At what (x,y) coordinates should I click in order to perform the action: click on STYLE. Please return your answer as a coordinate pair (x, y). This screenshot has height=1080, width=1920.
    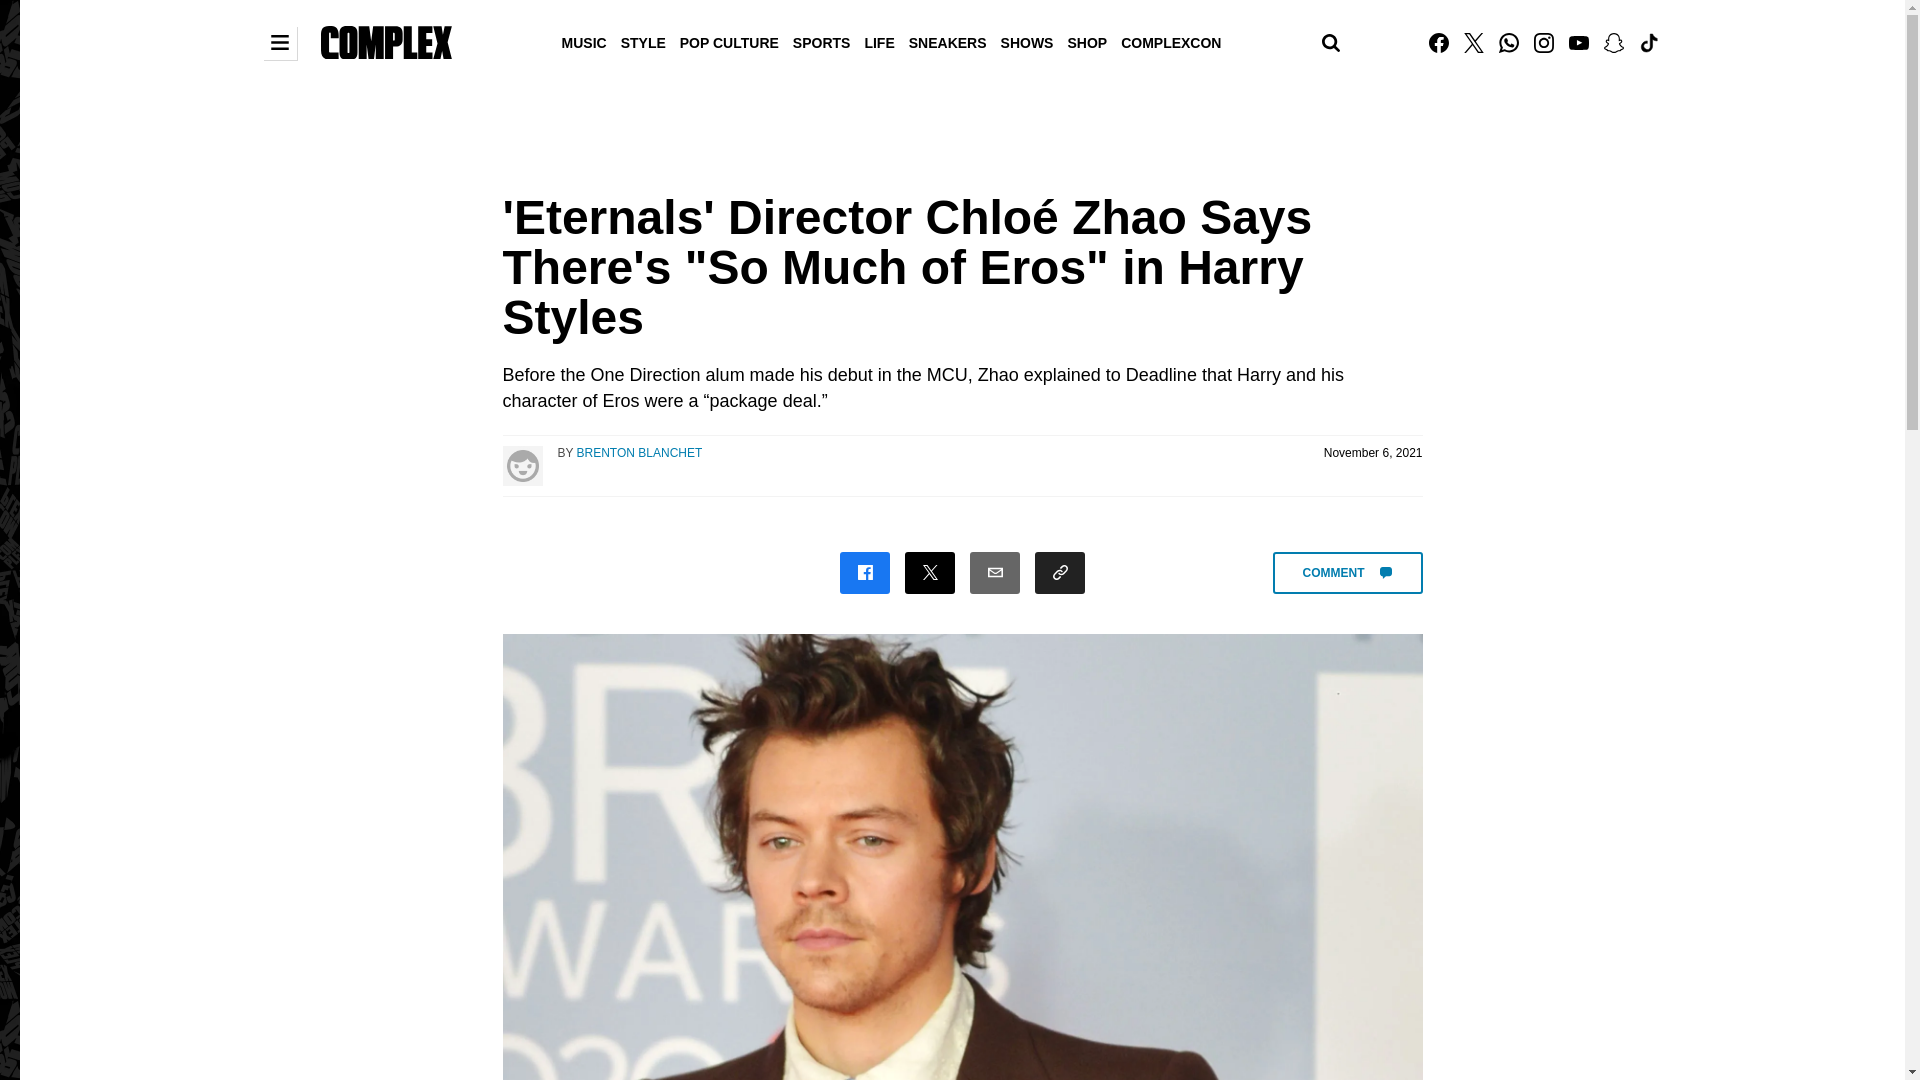
    Looking at the image, I should click on (644, 41).